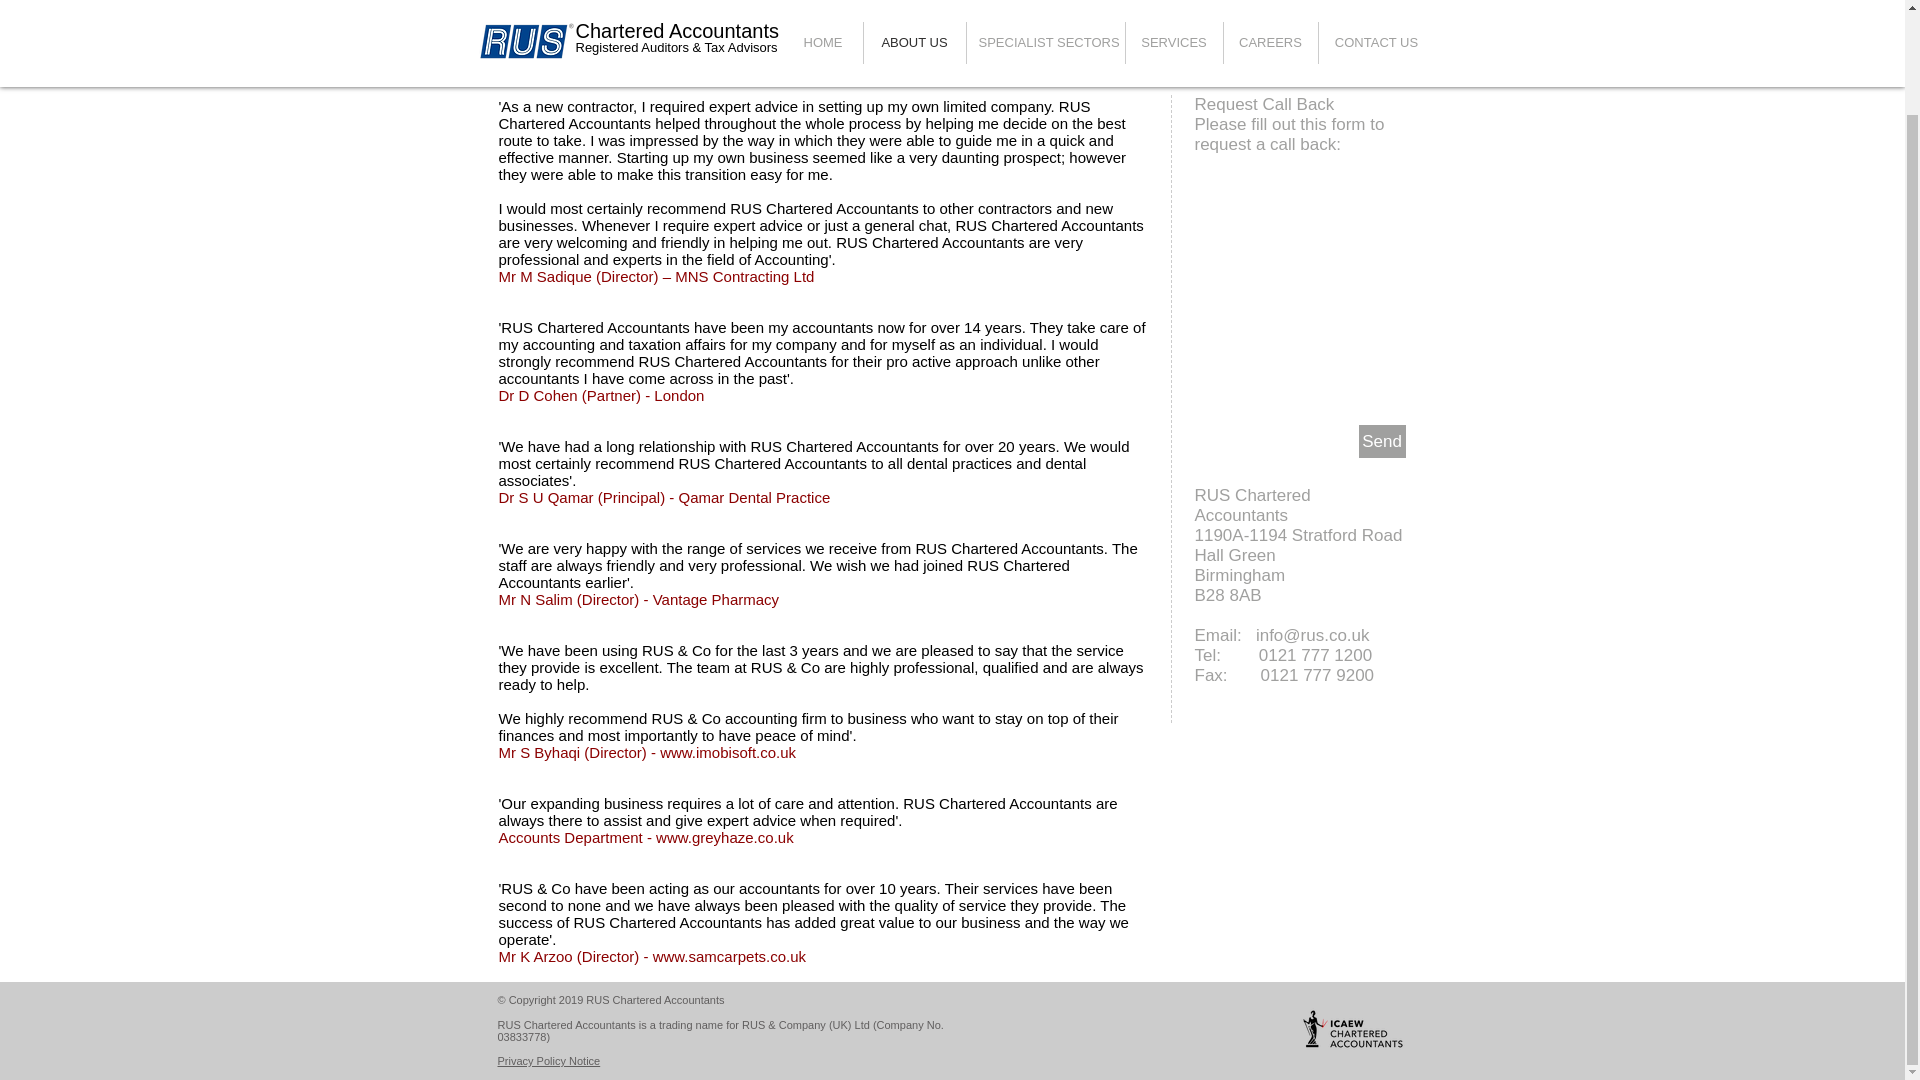 This screenshot has height=1080, width=1920. What do you see at coordinates (729, 956) in the screenshot?
I see `www.samcarpets.co.uk` at bounding box center [729, 956].